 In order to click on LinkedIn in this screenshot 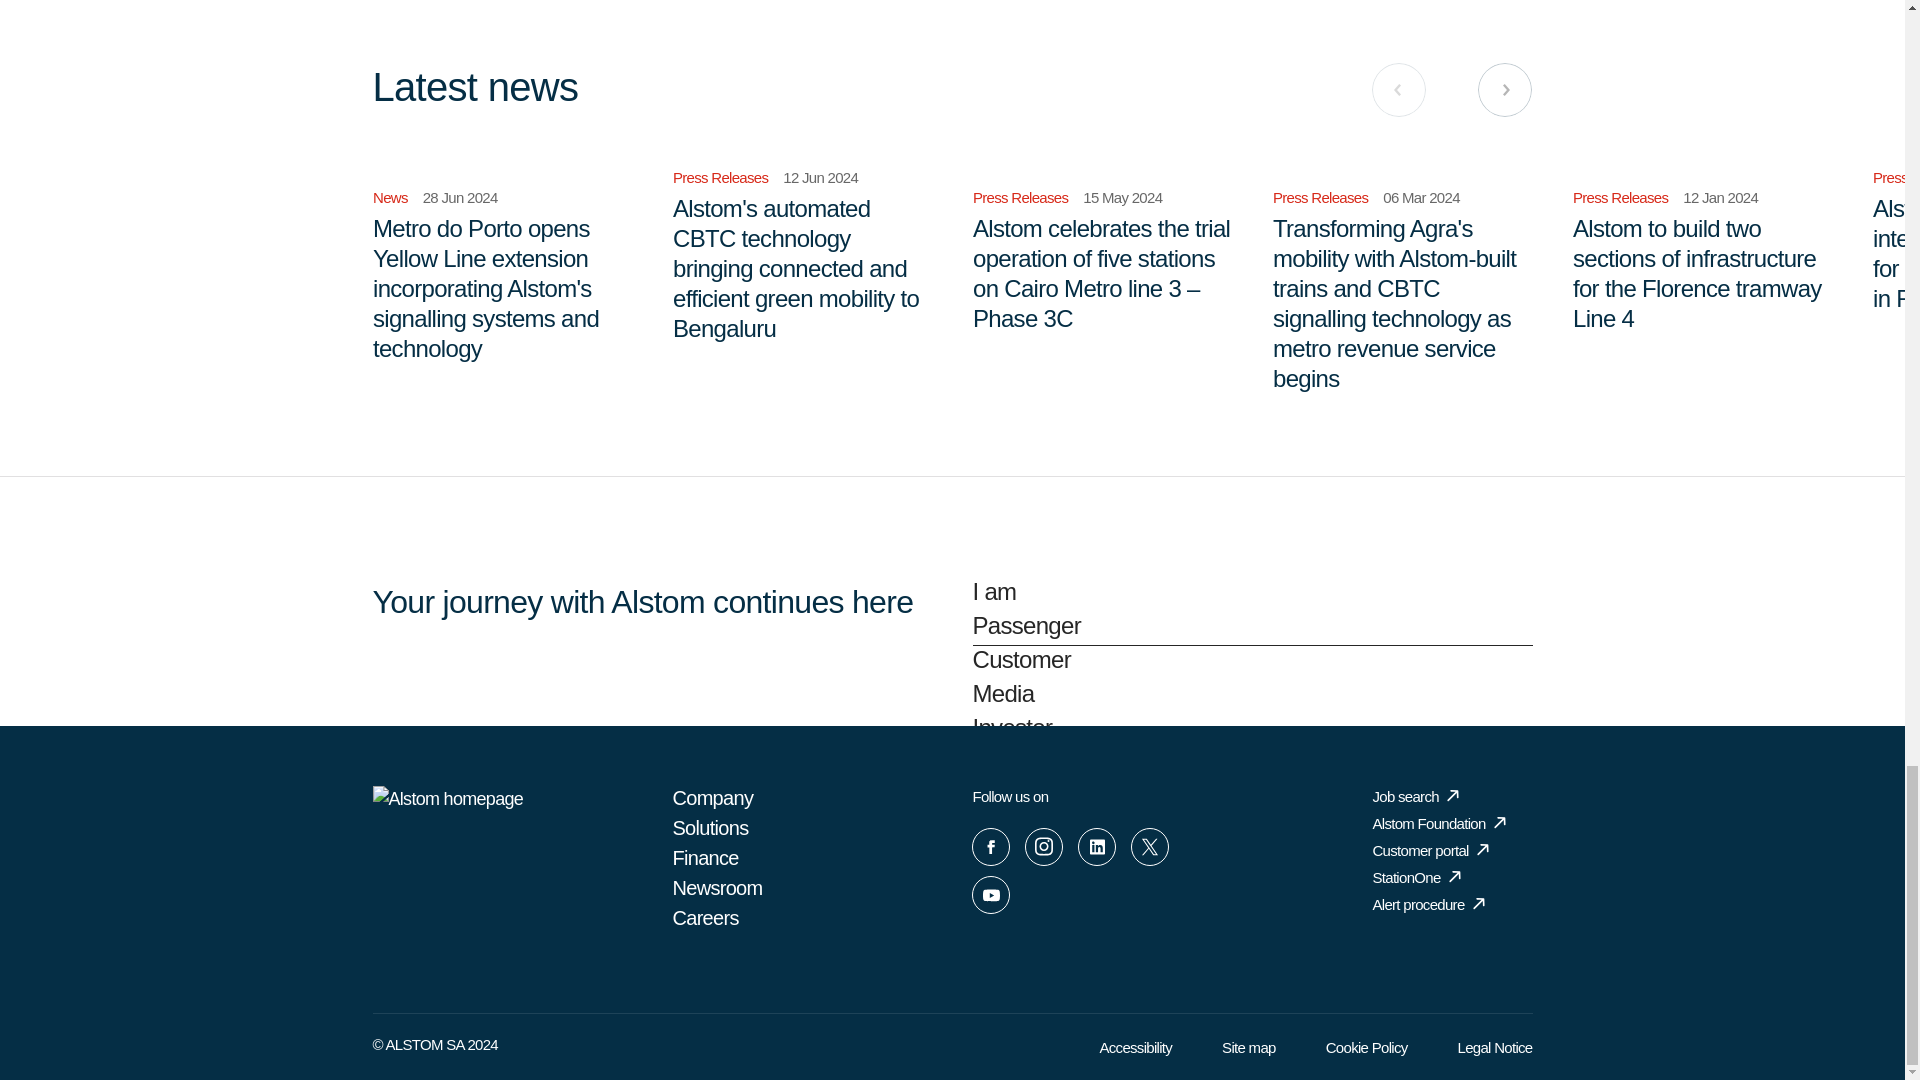, I will do `click(1096, 847)`.